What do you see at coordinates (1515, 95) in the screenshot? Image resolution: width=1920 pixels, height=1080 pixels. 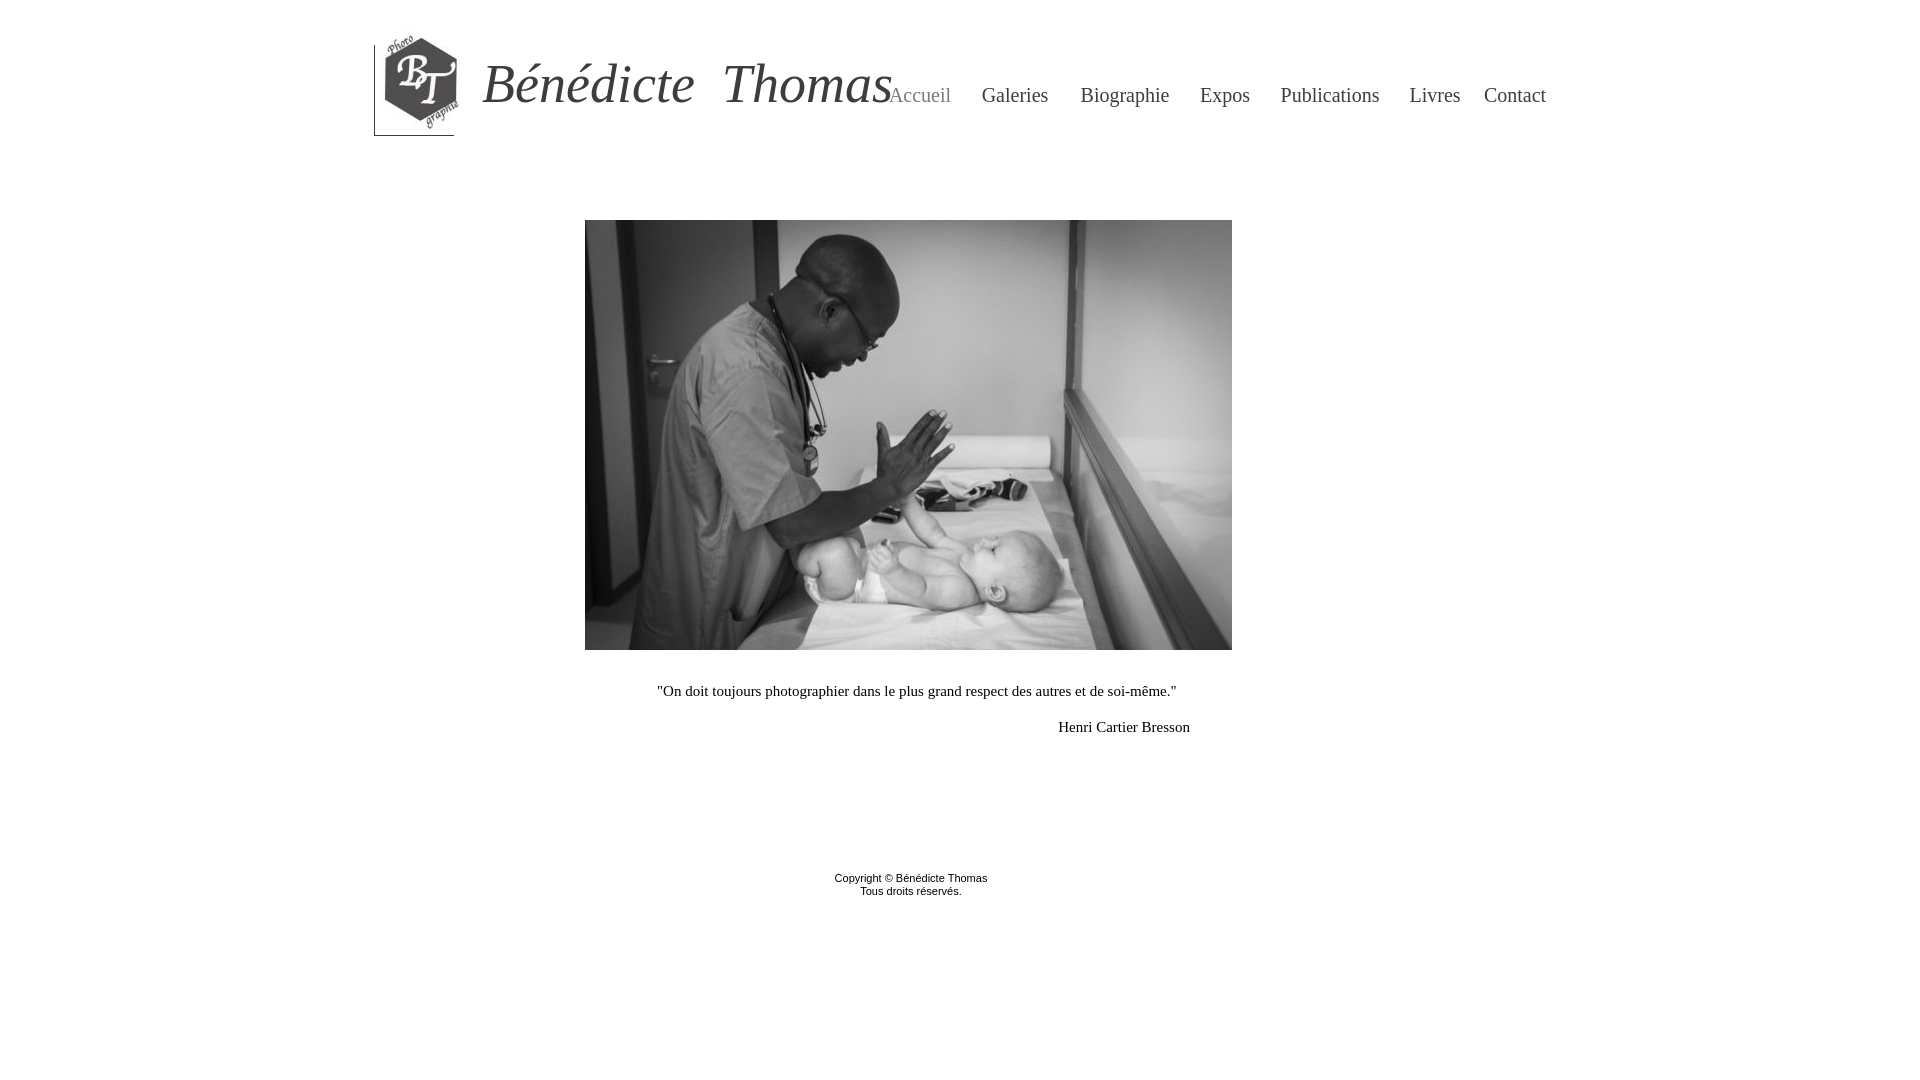 I see `Contact` at bounding box center [1515, 95].